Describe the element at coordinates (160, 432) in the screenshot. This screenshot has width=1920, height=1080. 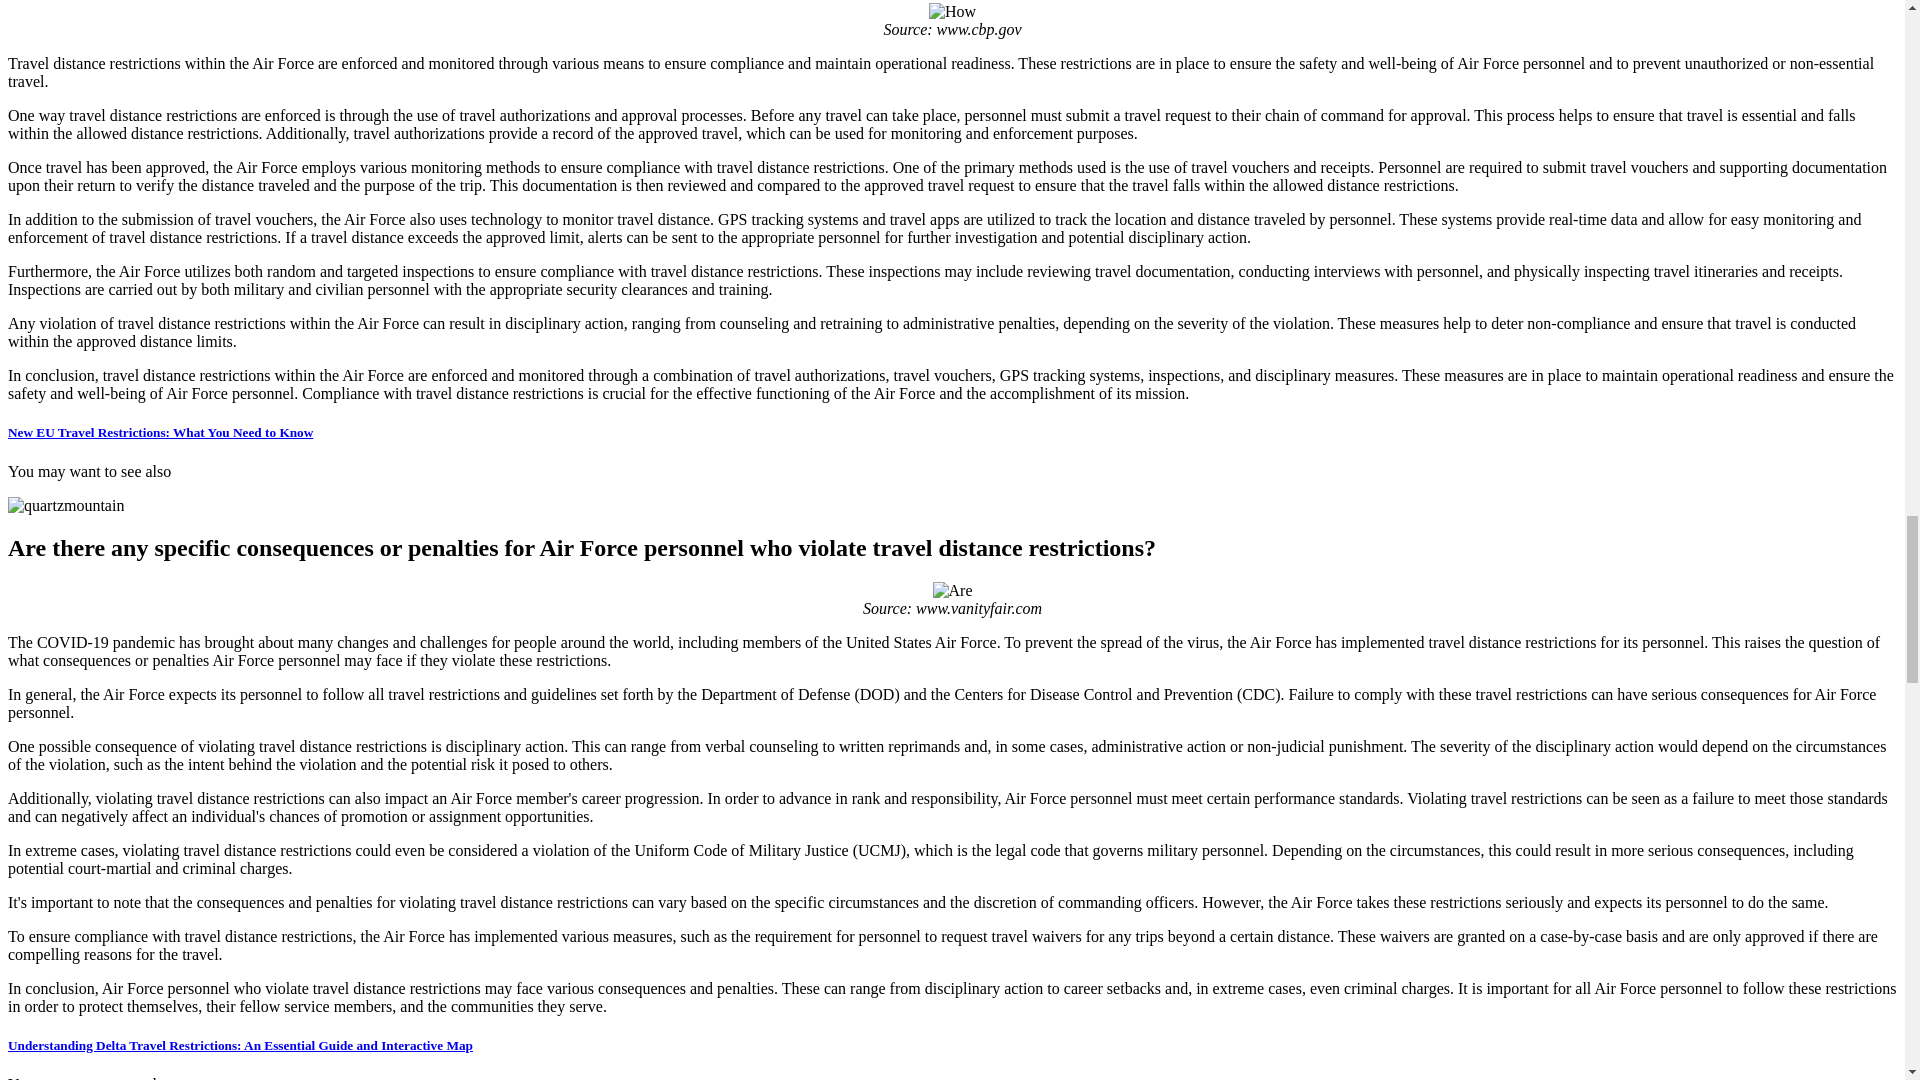
I see `New EU Travel Restrictions: What You Need to Know` at that location.